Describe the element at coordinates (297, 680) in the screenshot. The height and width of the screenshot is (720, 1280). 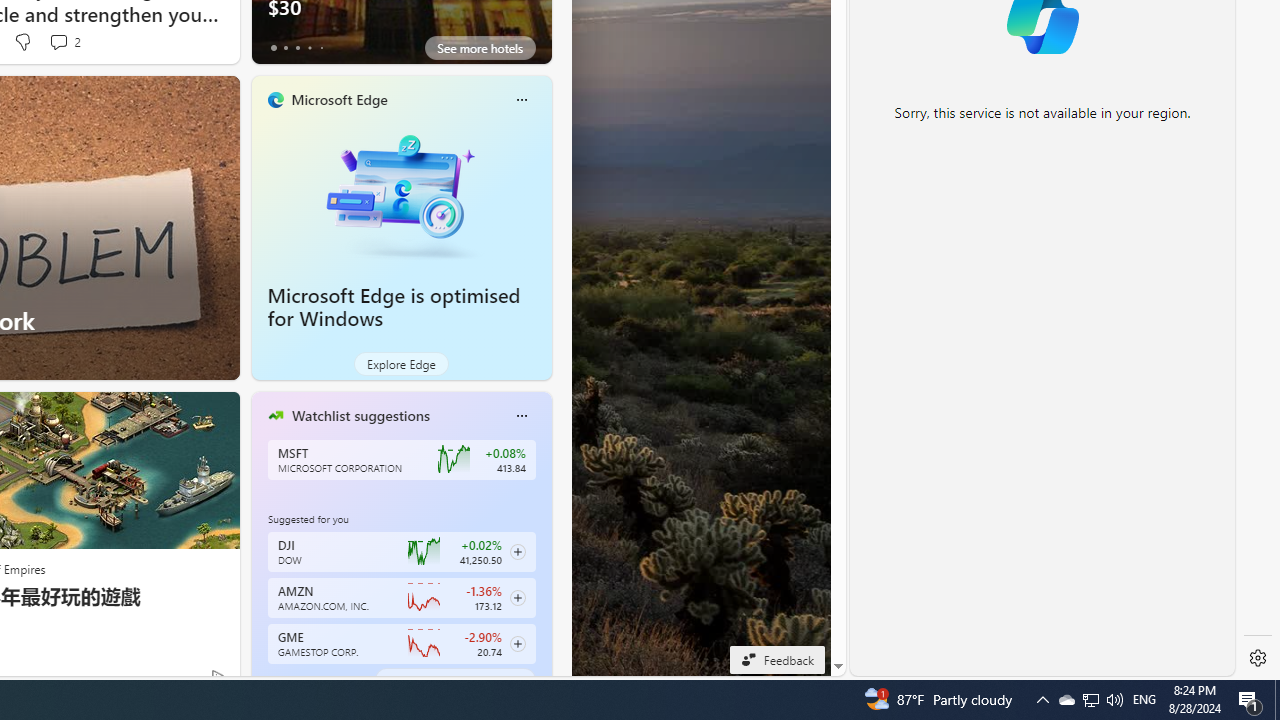
I see `tab-2` at that location.